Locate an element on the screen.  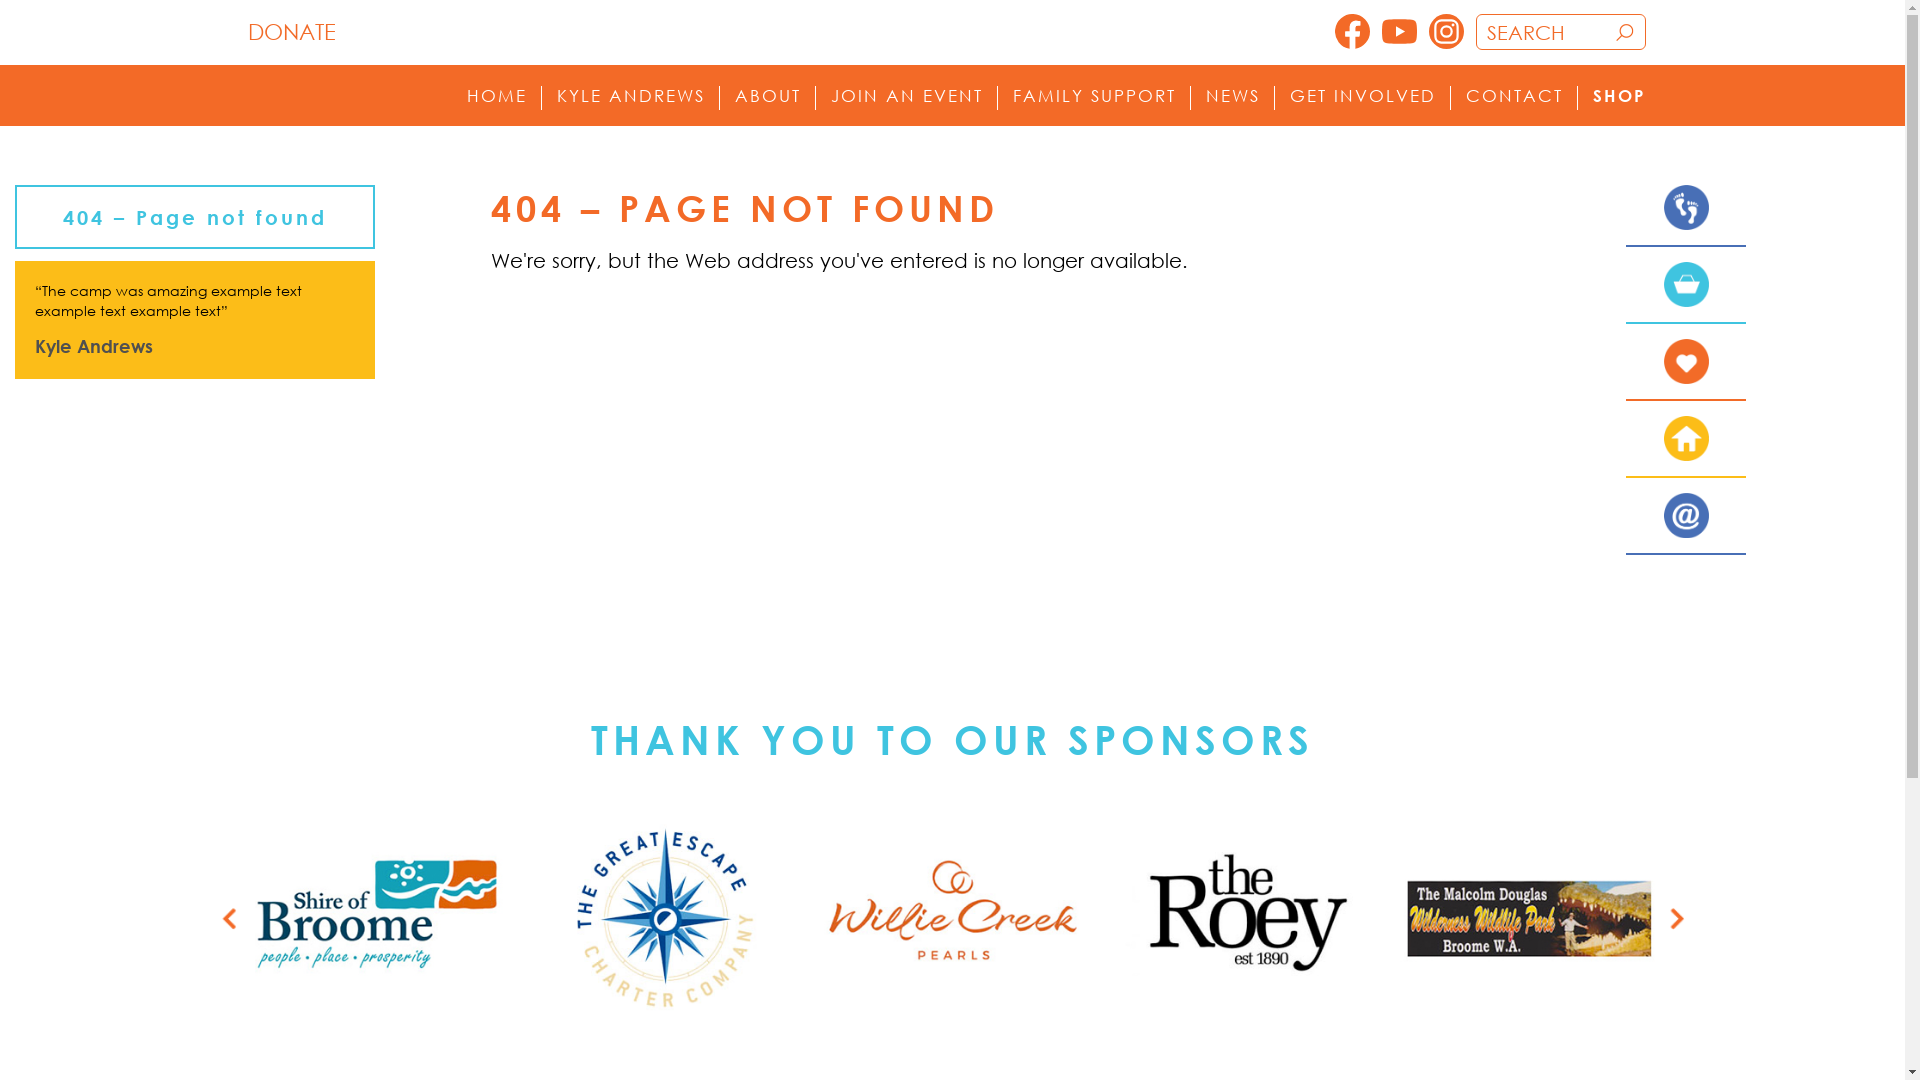
Next is located at coordinates (1677, 919).